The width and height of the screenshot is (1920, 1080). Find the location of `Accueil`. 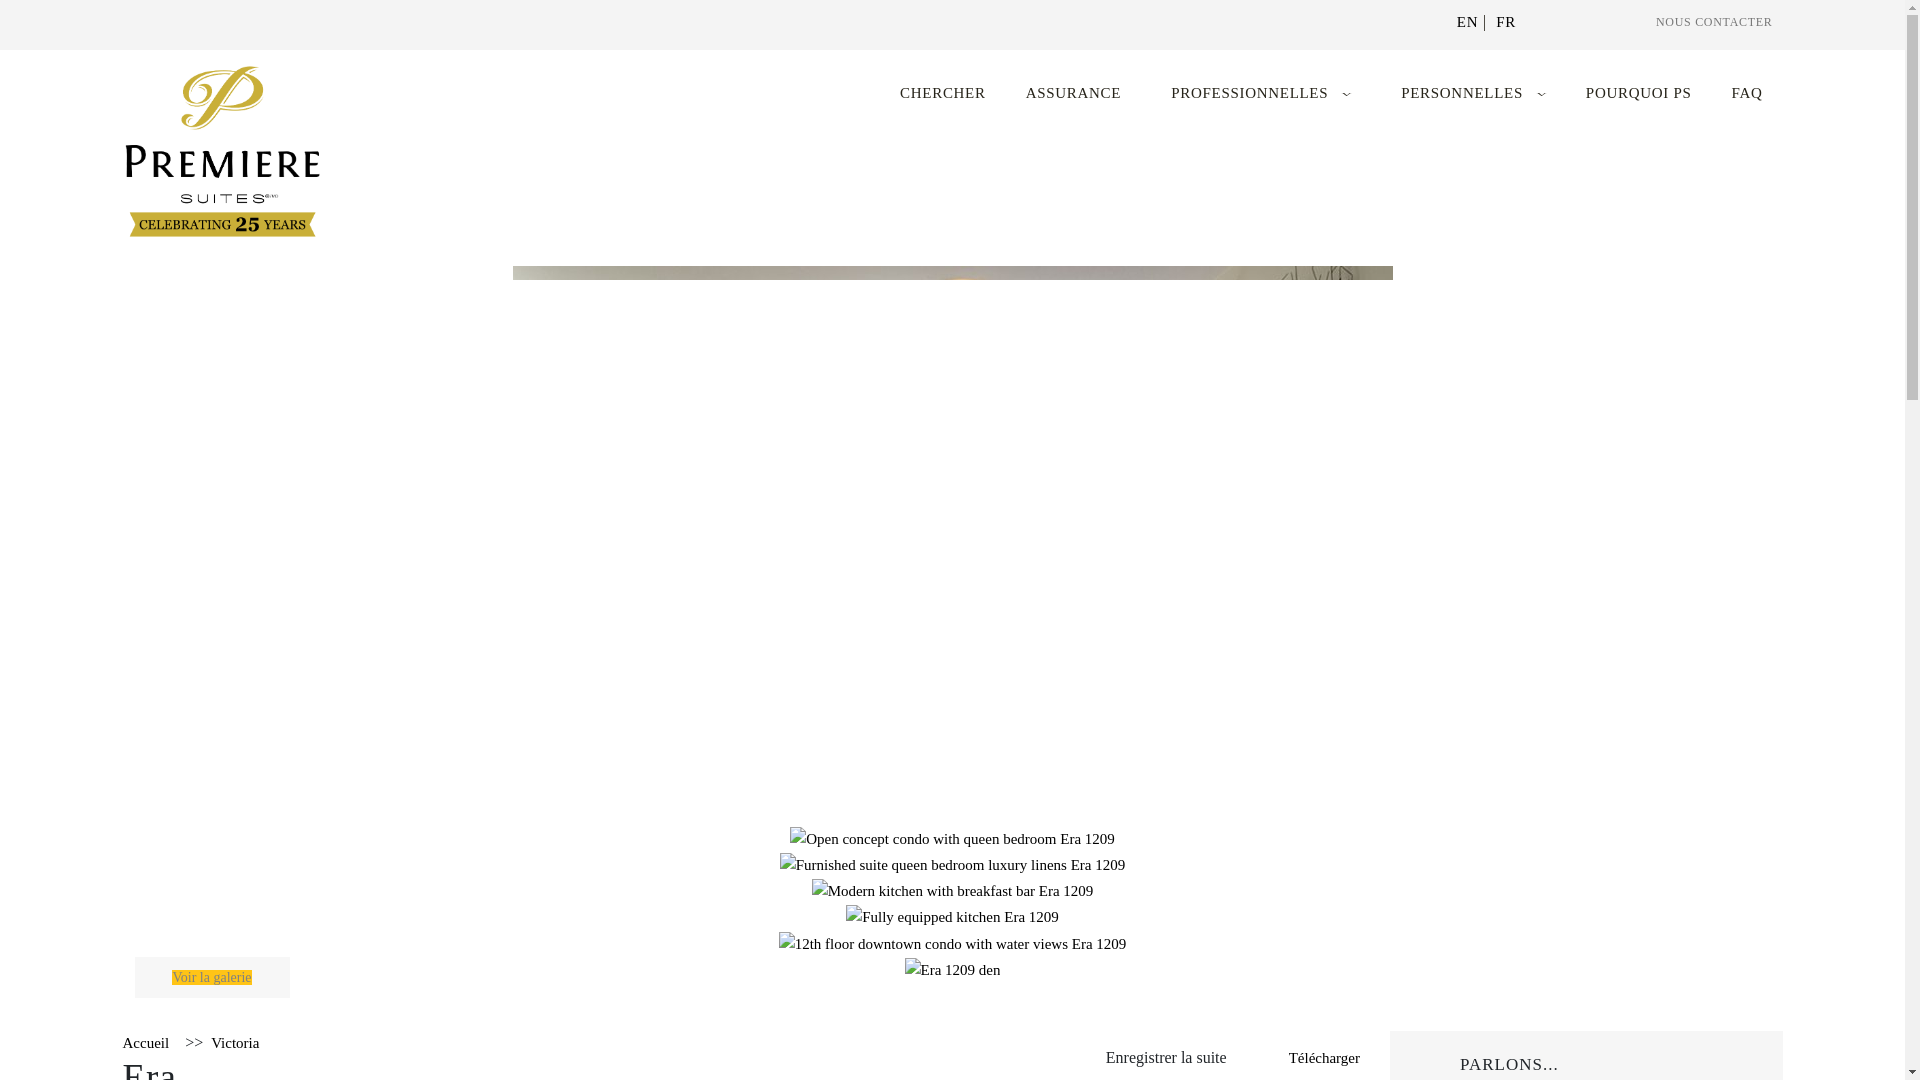

Accueil is located at coordinates (145, 1042).